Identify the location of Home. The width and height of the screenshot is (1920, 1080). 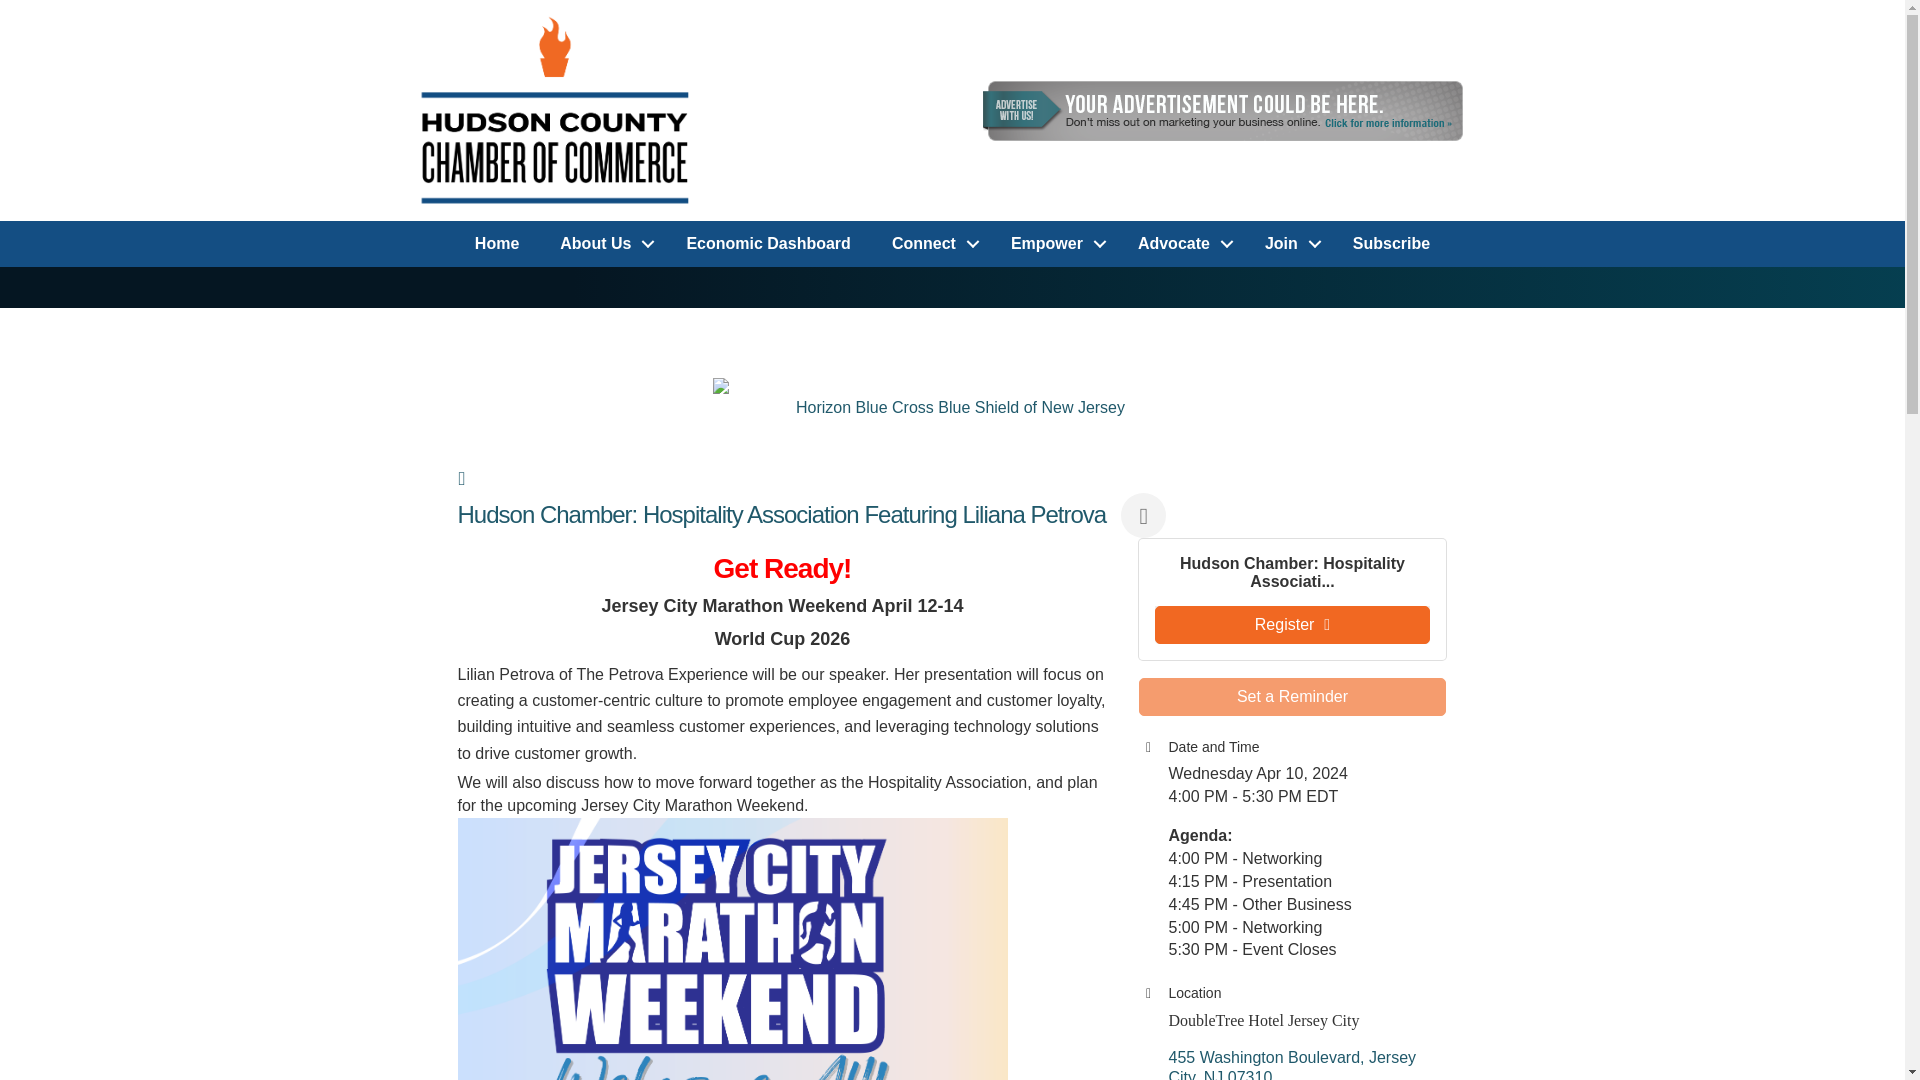
(497, 244).